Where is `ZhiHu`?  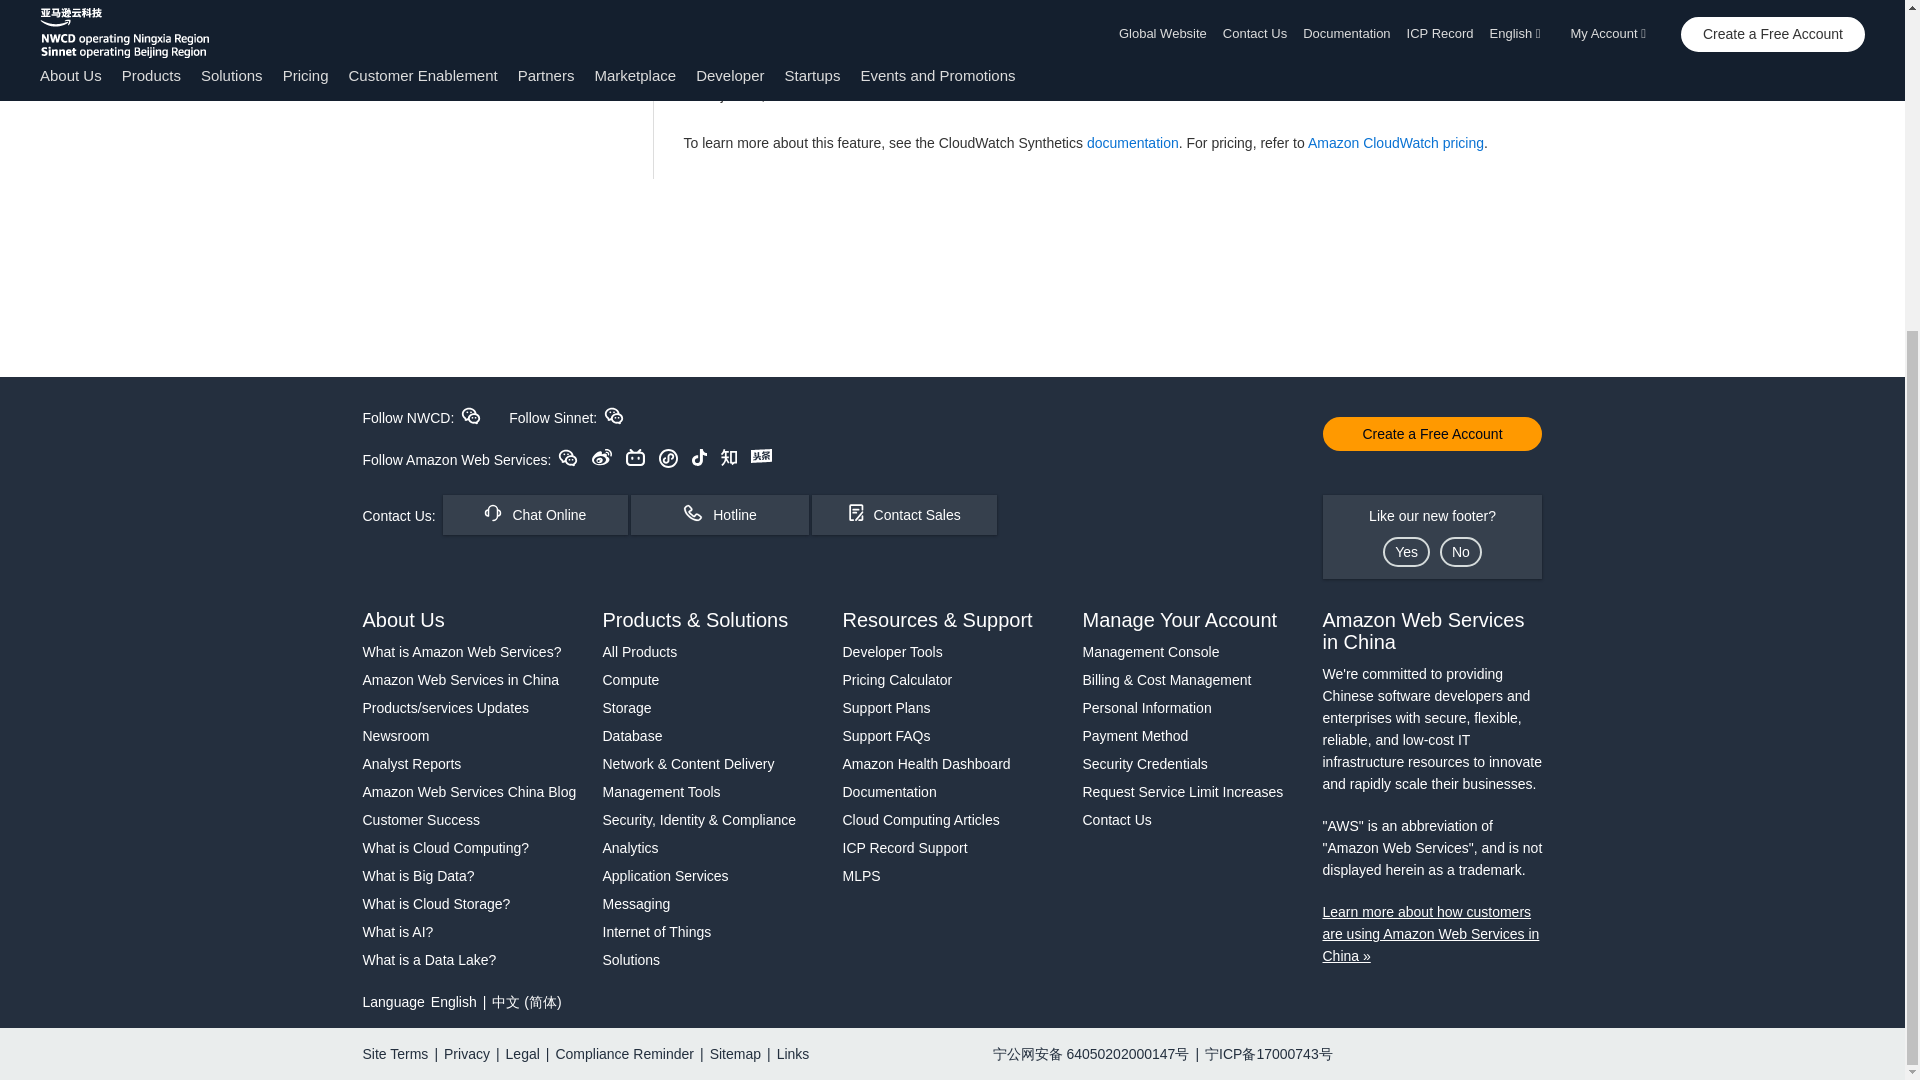 ZhiHu is located at coordinates (729, 457).